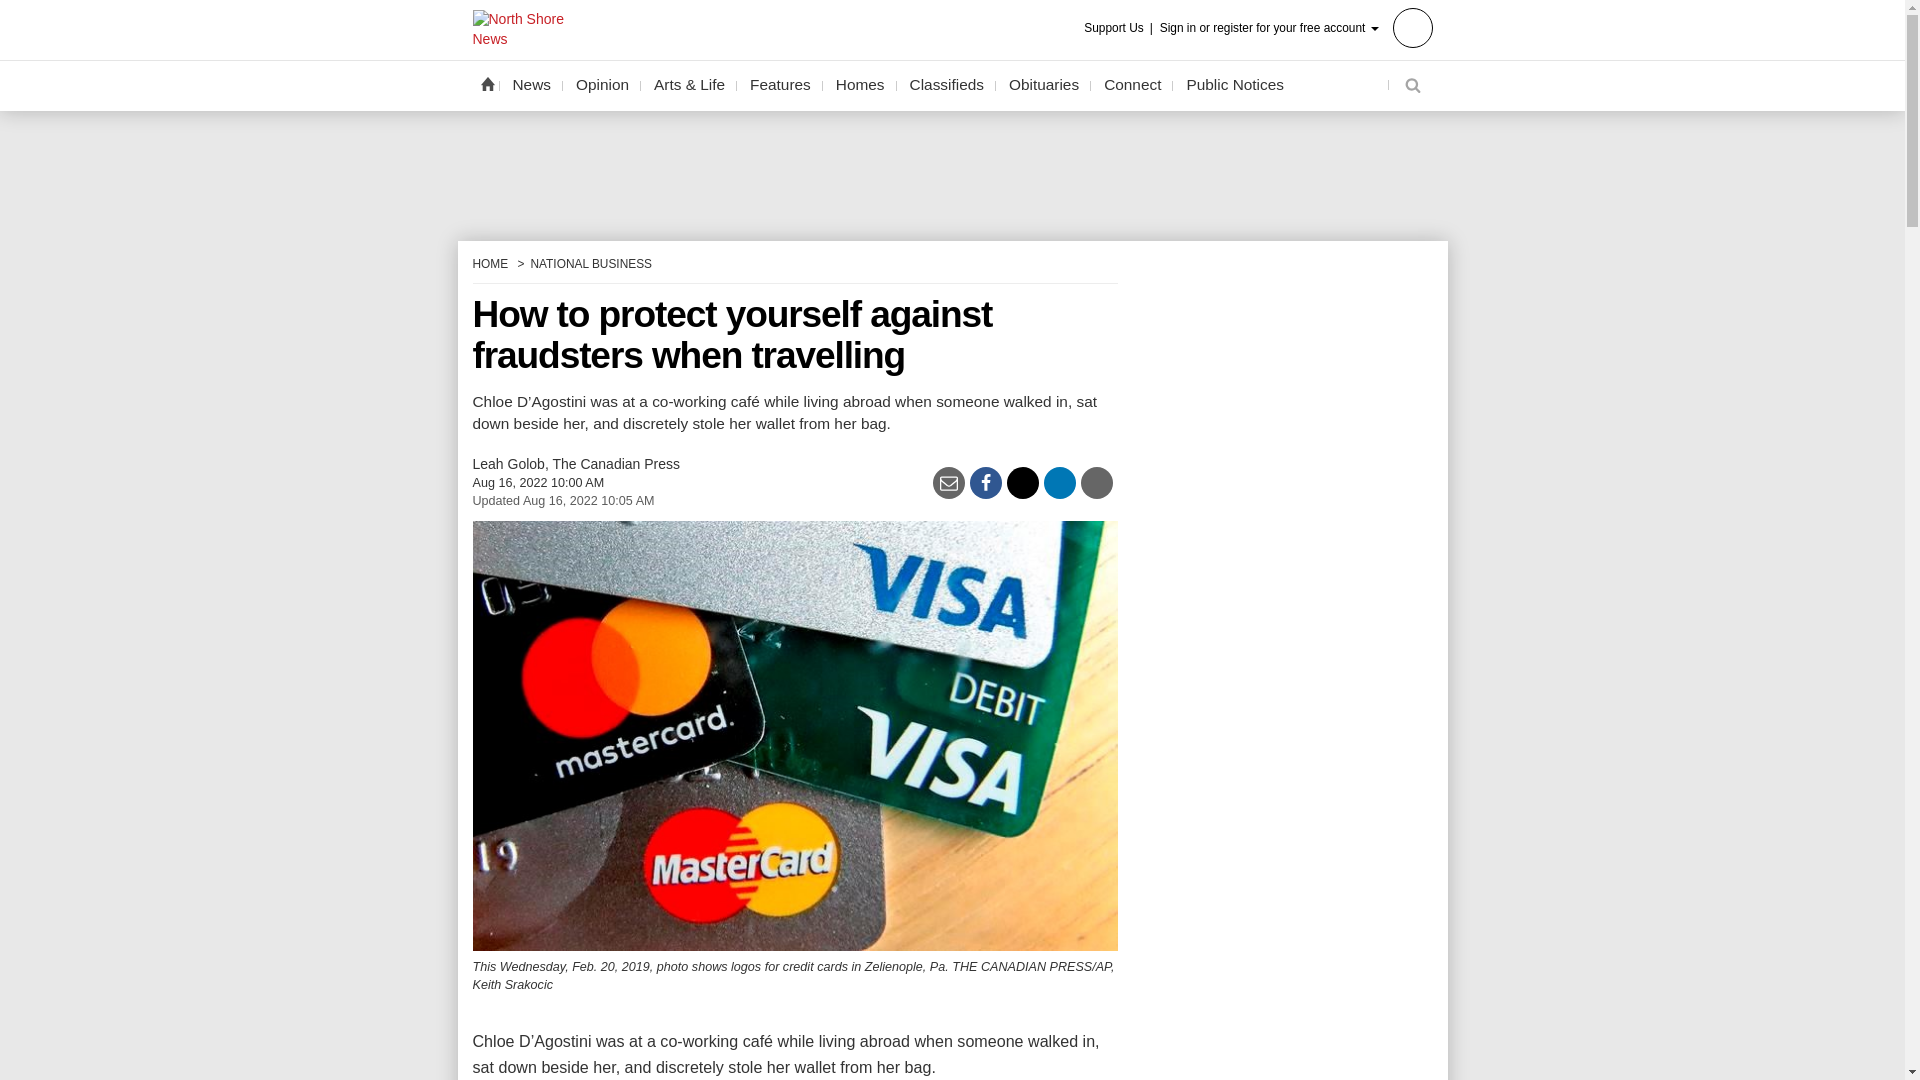 The height and width of the screenshot is (1080, 1920). Describe the element at coordinates (1296, 26) in the screenshot. I see `Sign in or register for your free account` at that location.